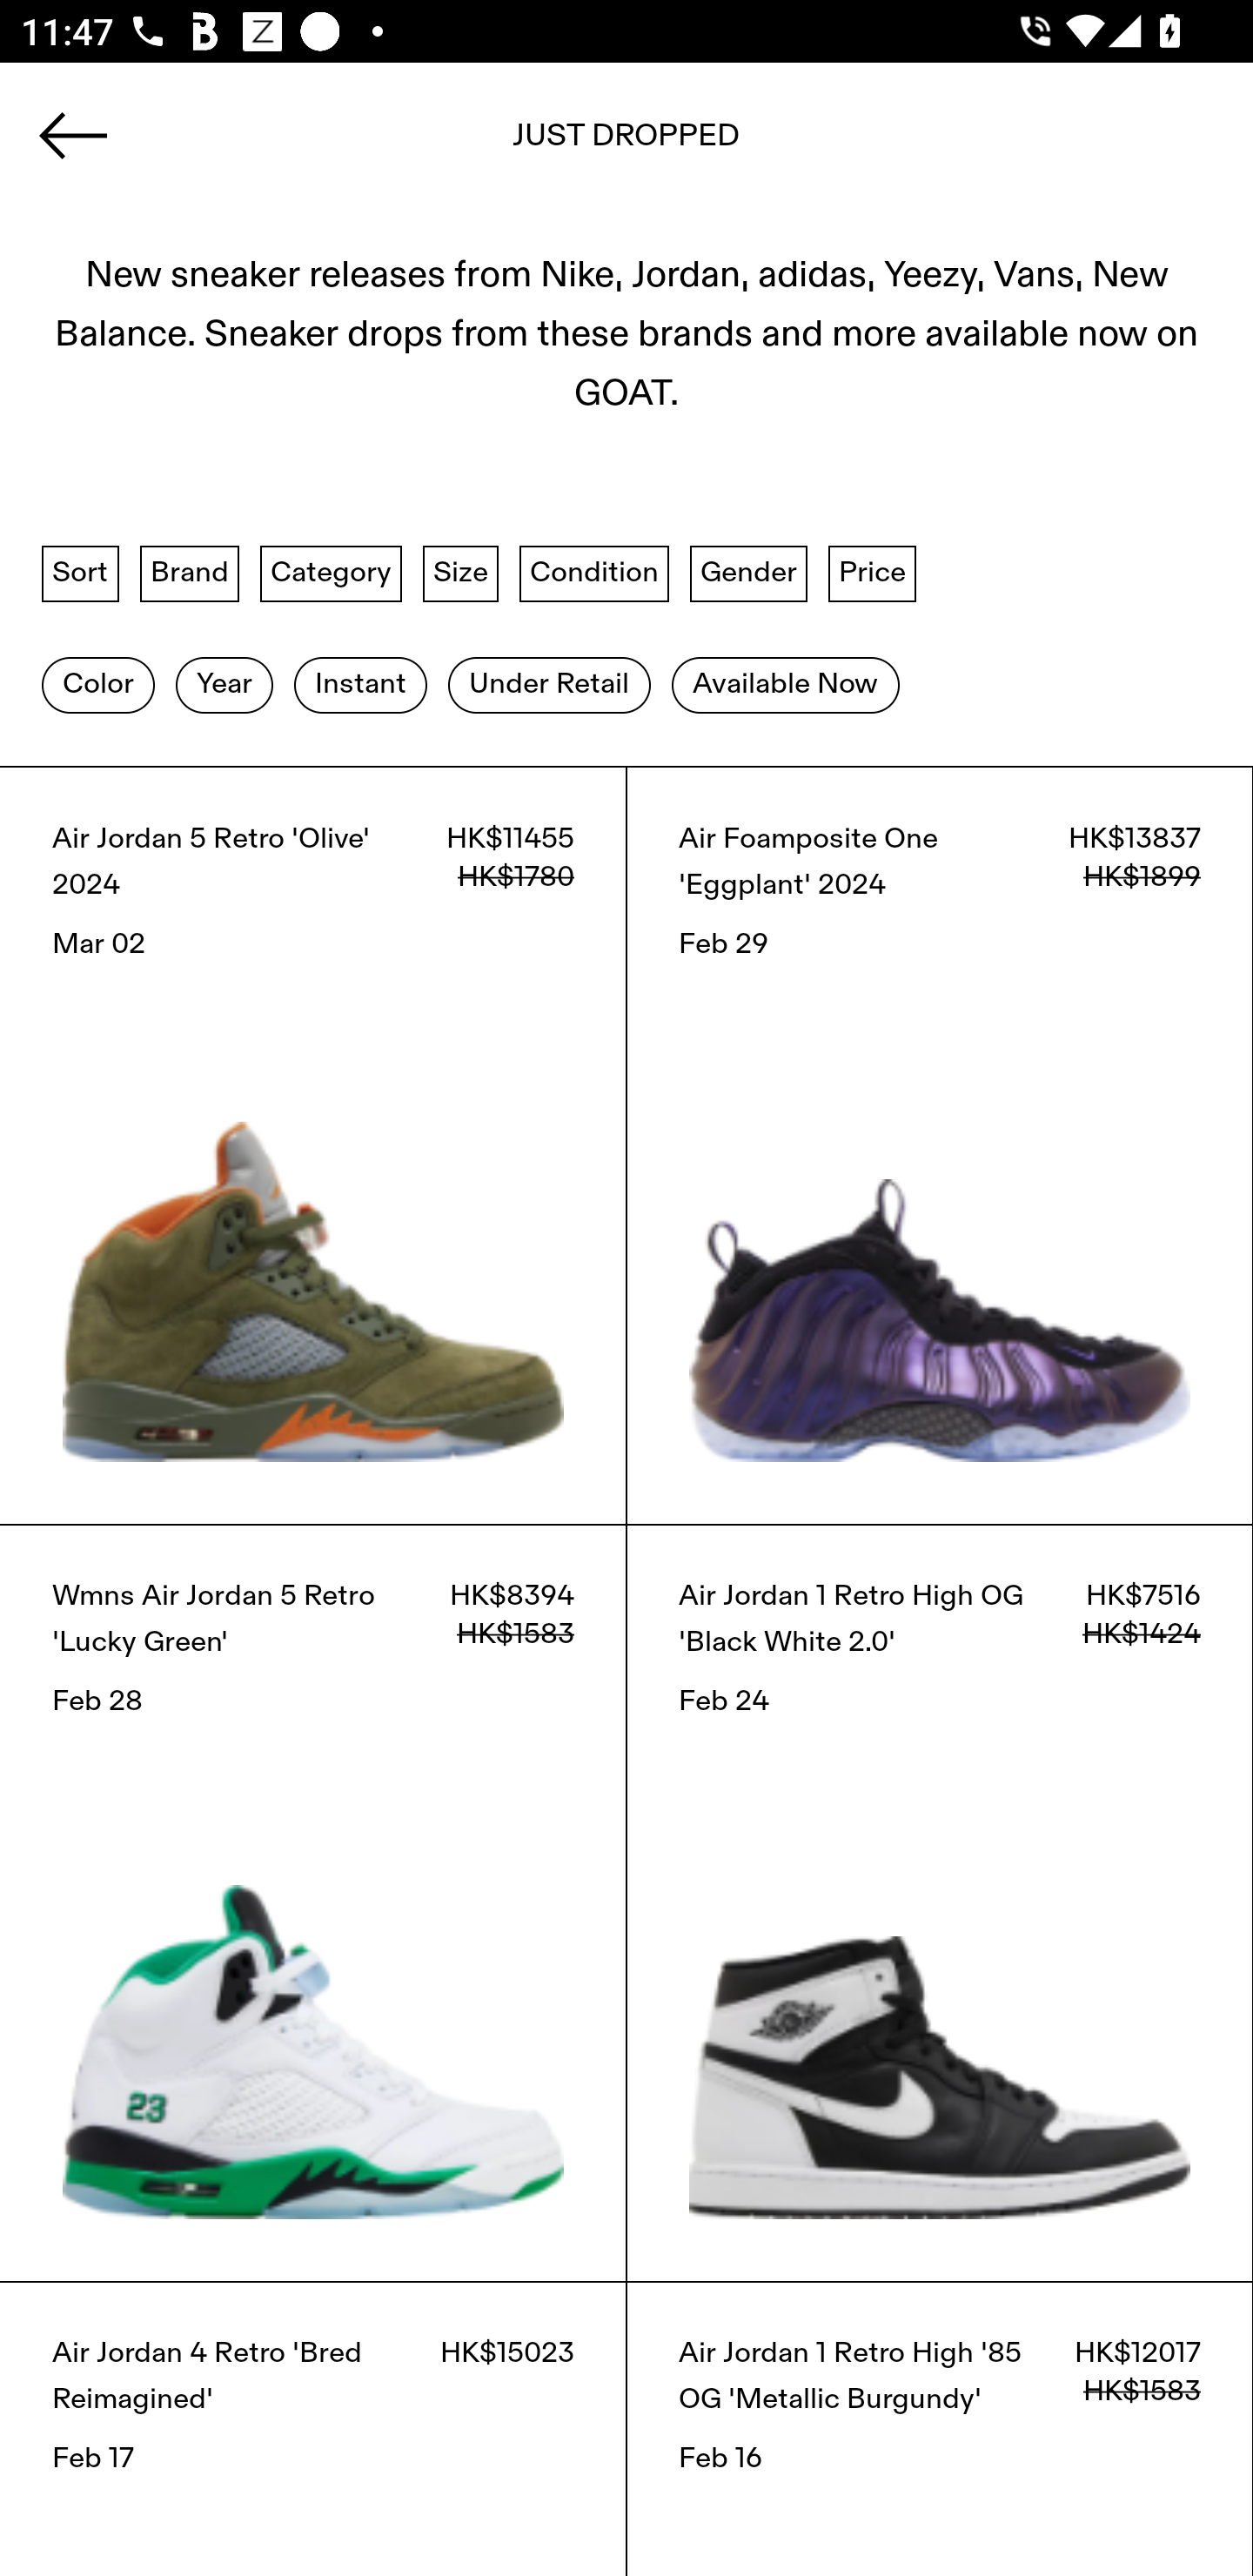 The image size is (1253, 2576). I want to click on Search, so click(626, 145).